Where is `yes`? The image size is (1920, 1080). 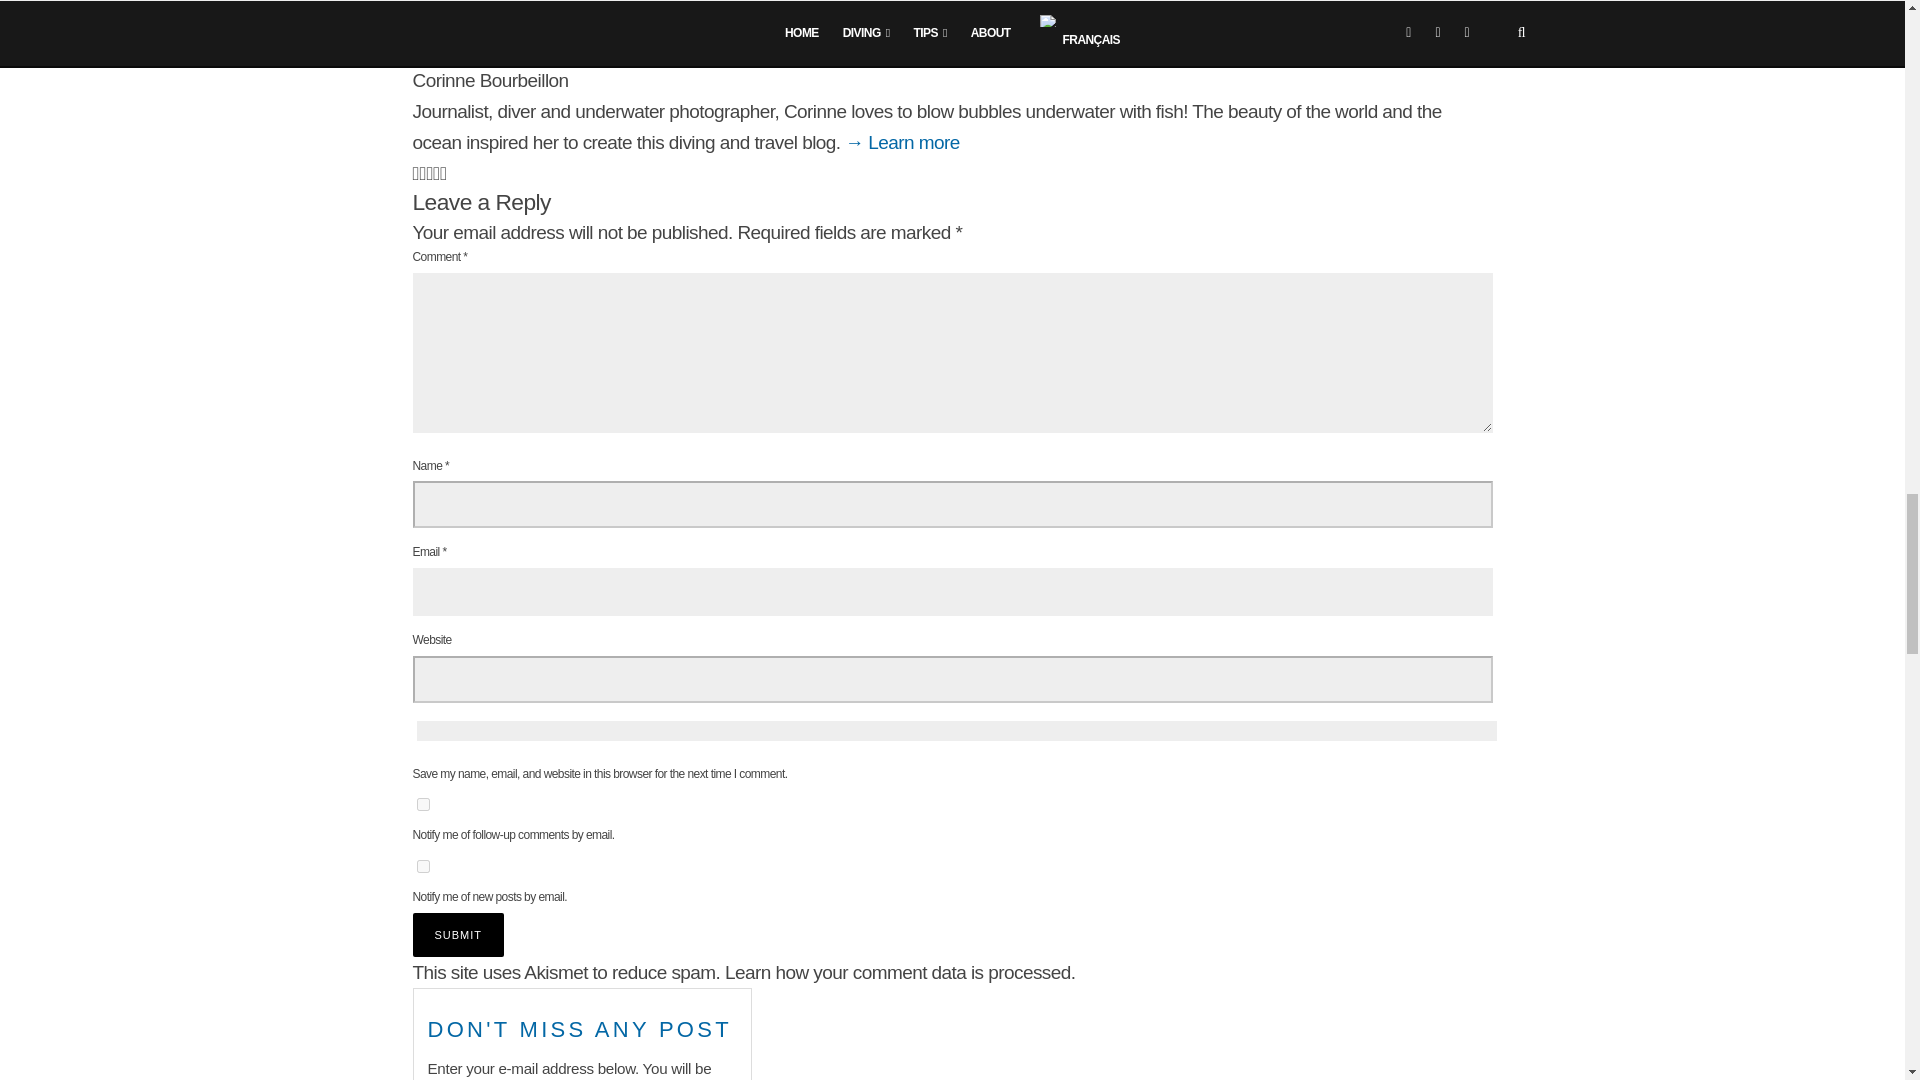
yes is located at coordinates (956, 730).